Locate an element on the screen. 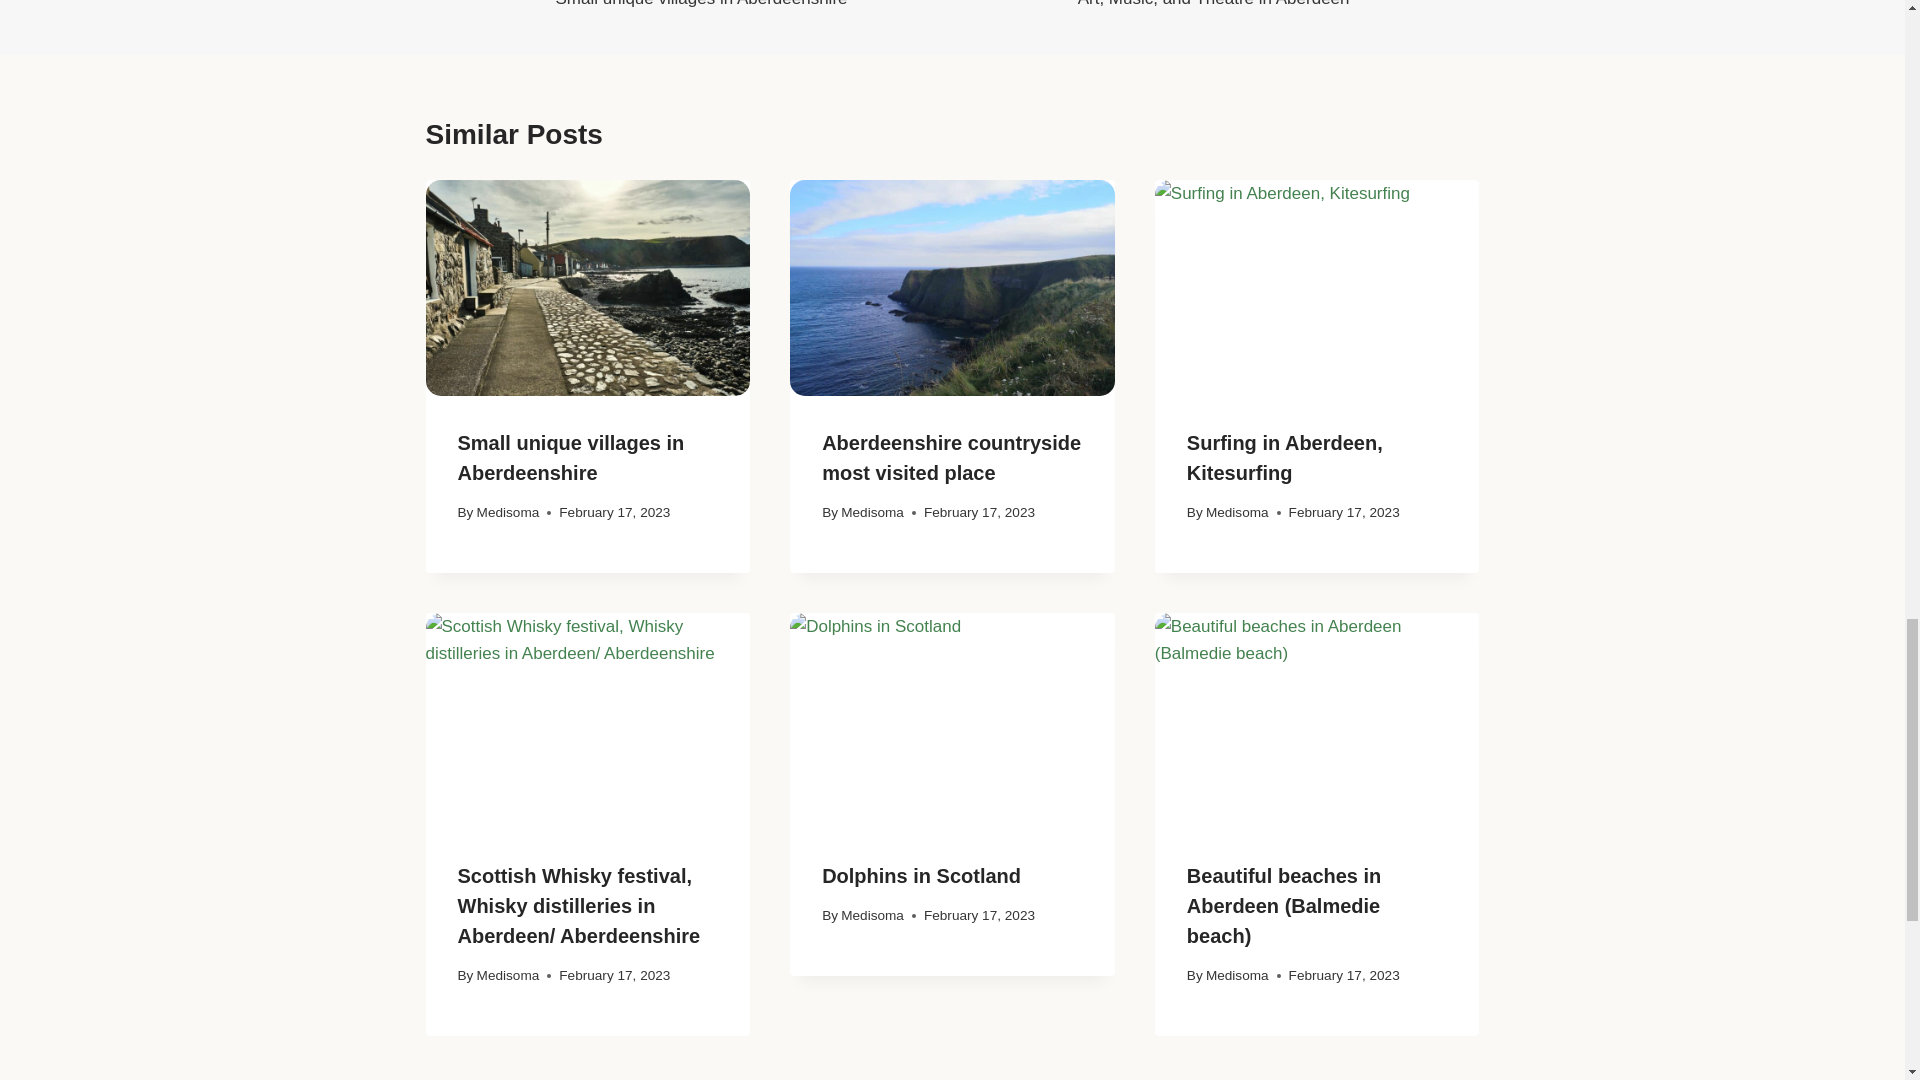 This screenshot has height=1080, width=1920. Medisoma is located at coordinates (754, 6).